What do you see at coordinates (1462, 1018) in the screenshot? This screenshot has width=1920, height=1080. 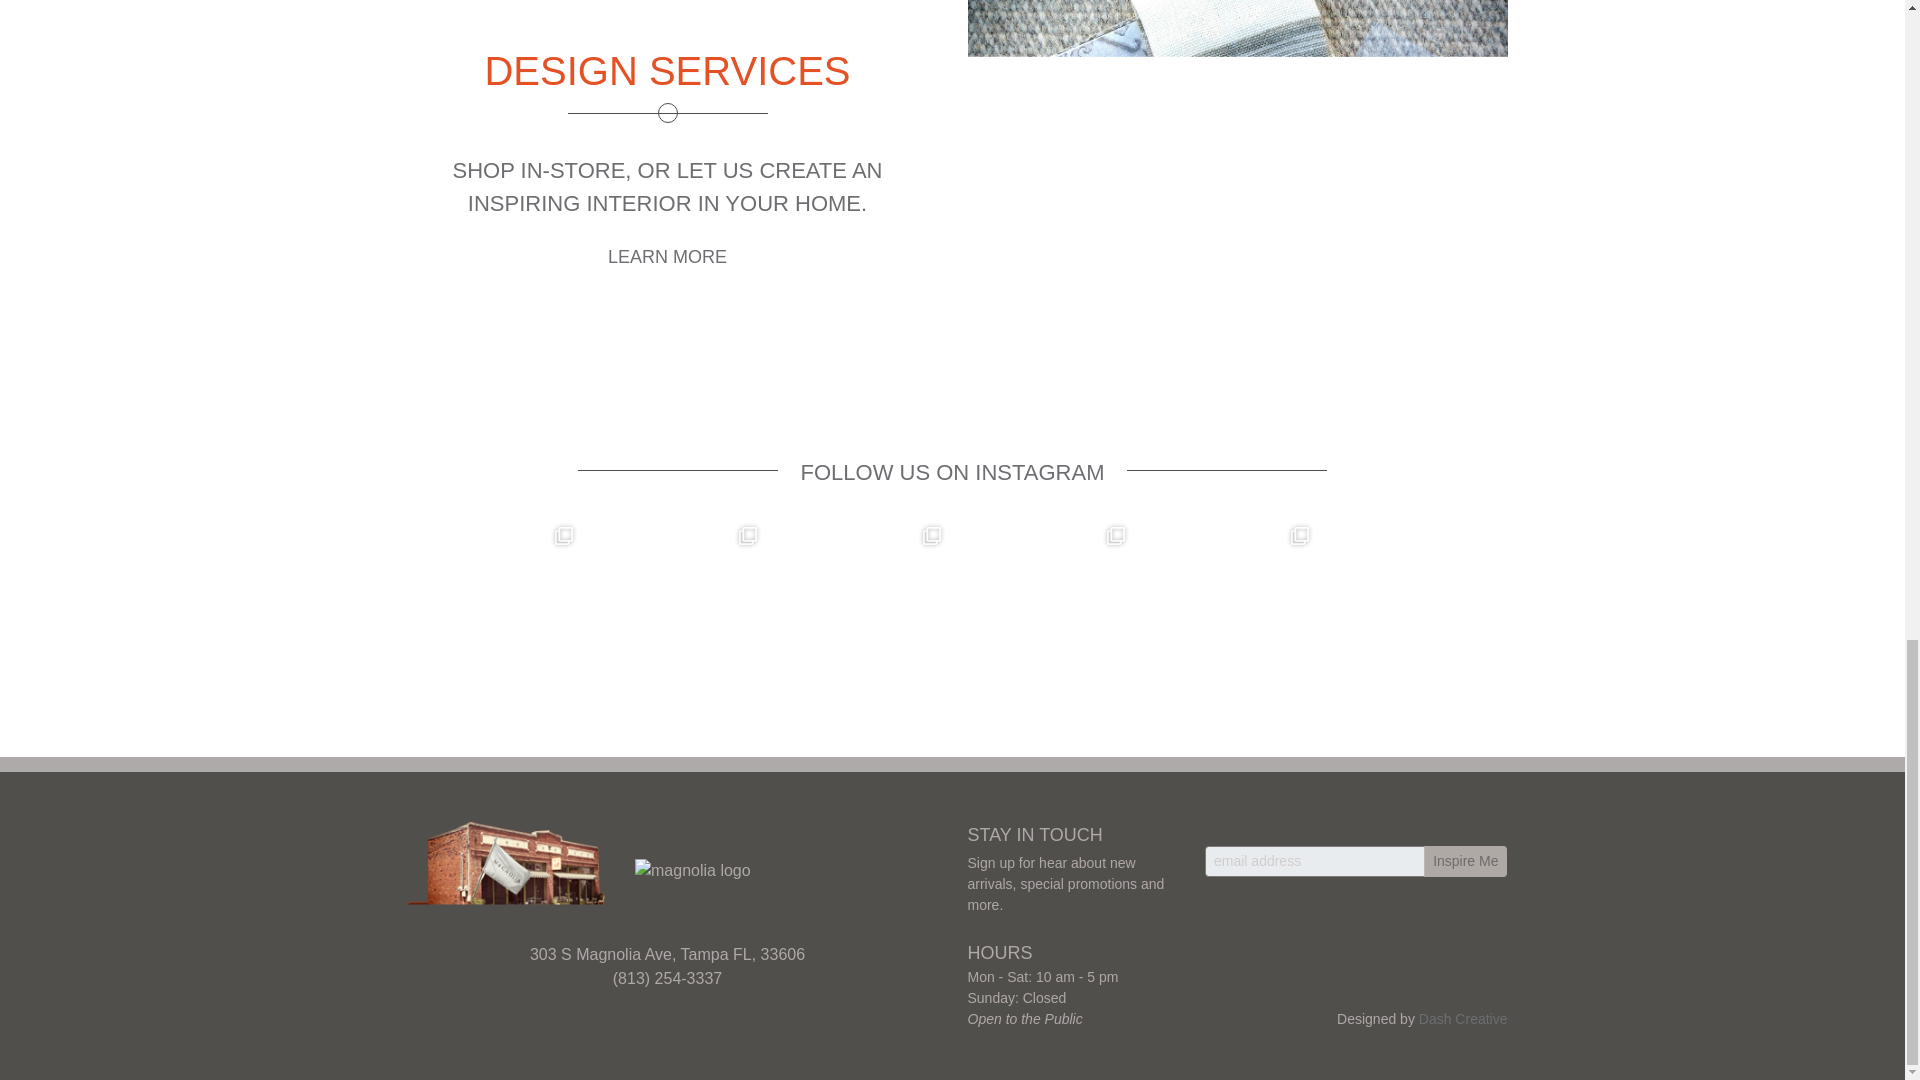 I see `Dash Creative` at bounding box center [1462, 1018].